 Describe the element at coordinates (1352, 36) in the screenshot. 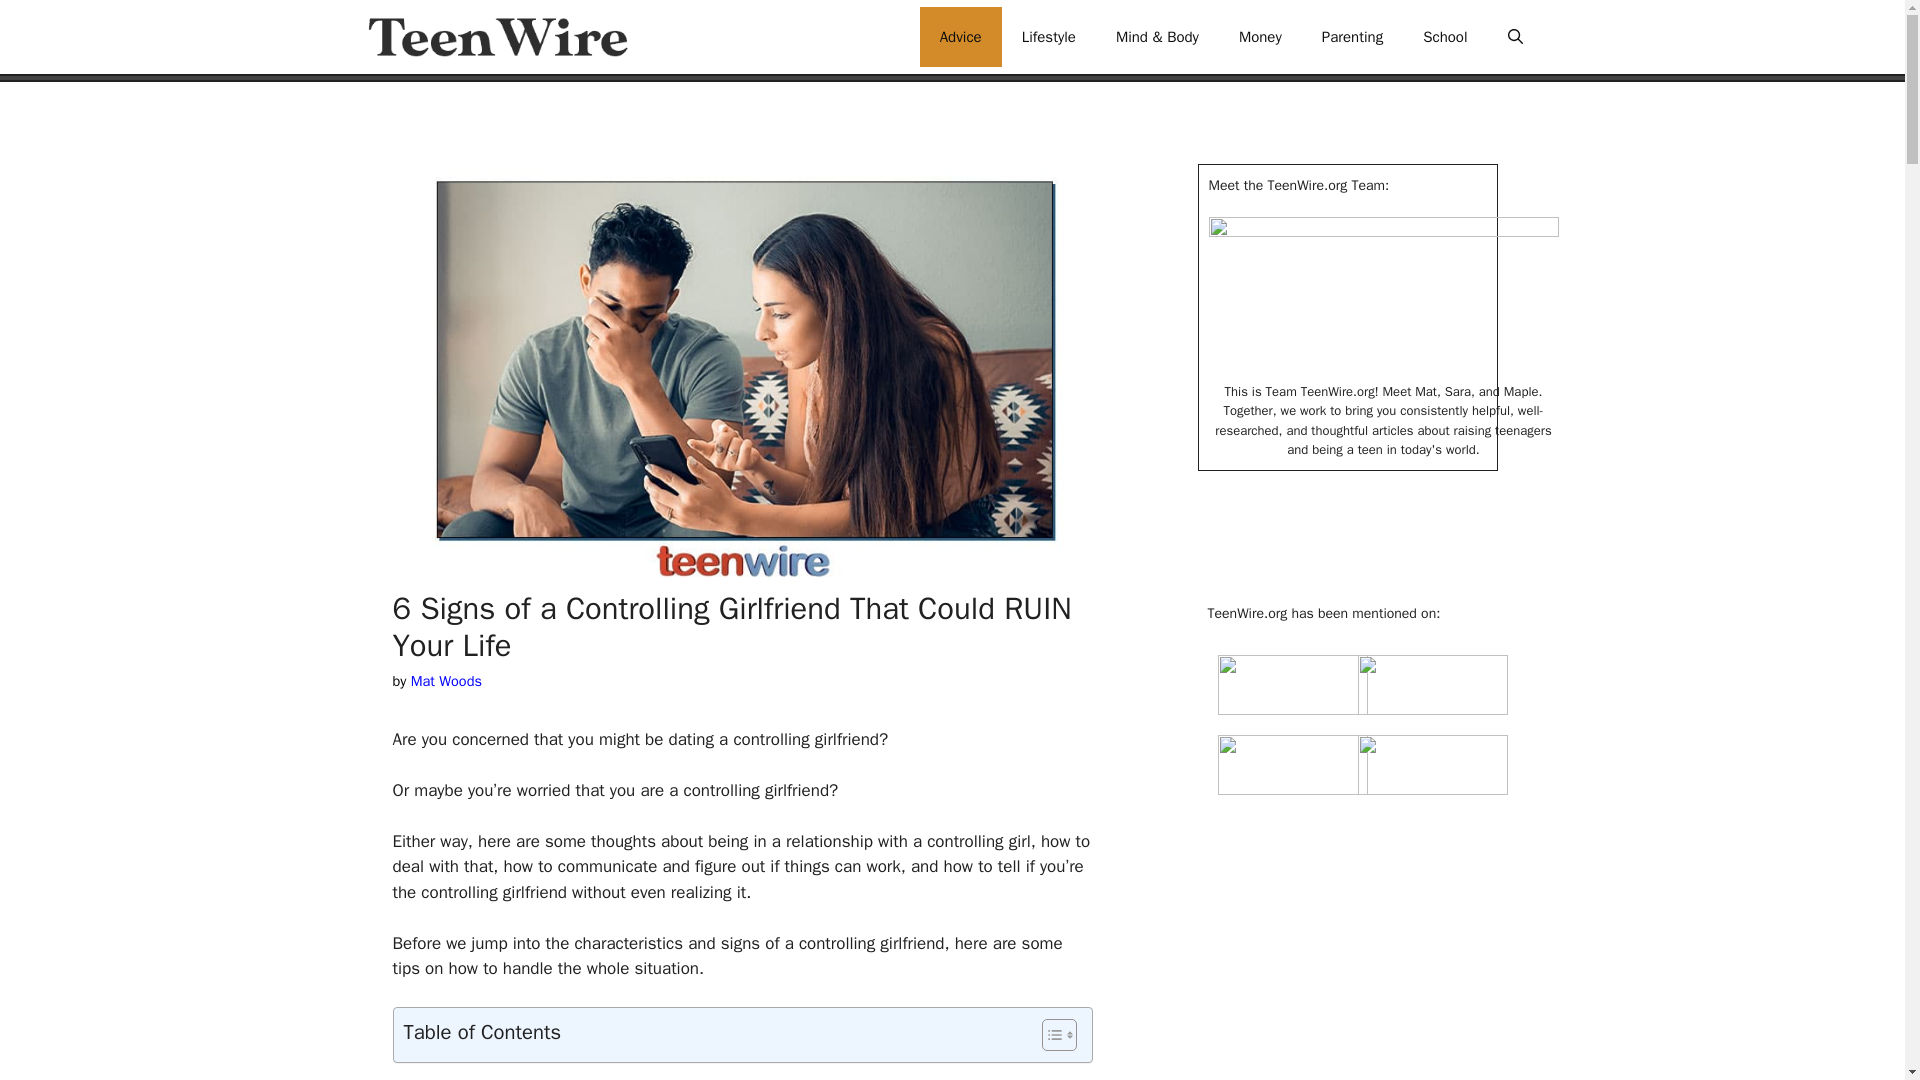

I see `Parenting` at that location.